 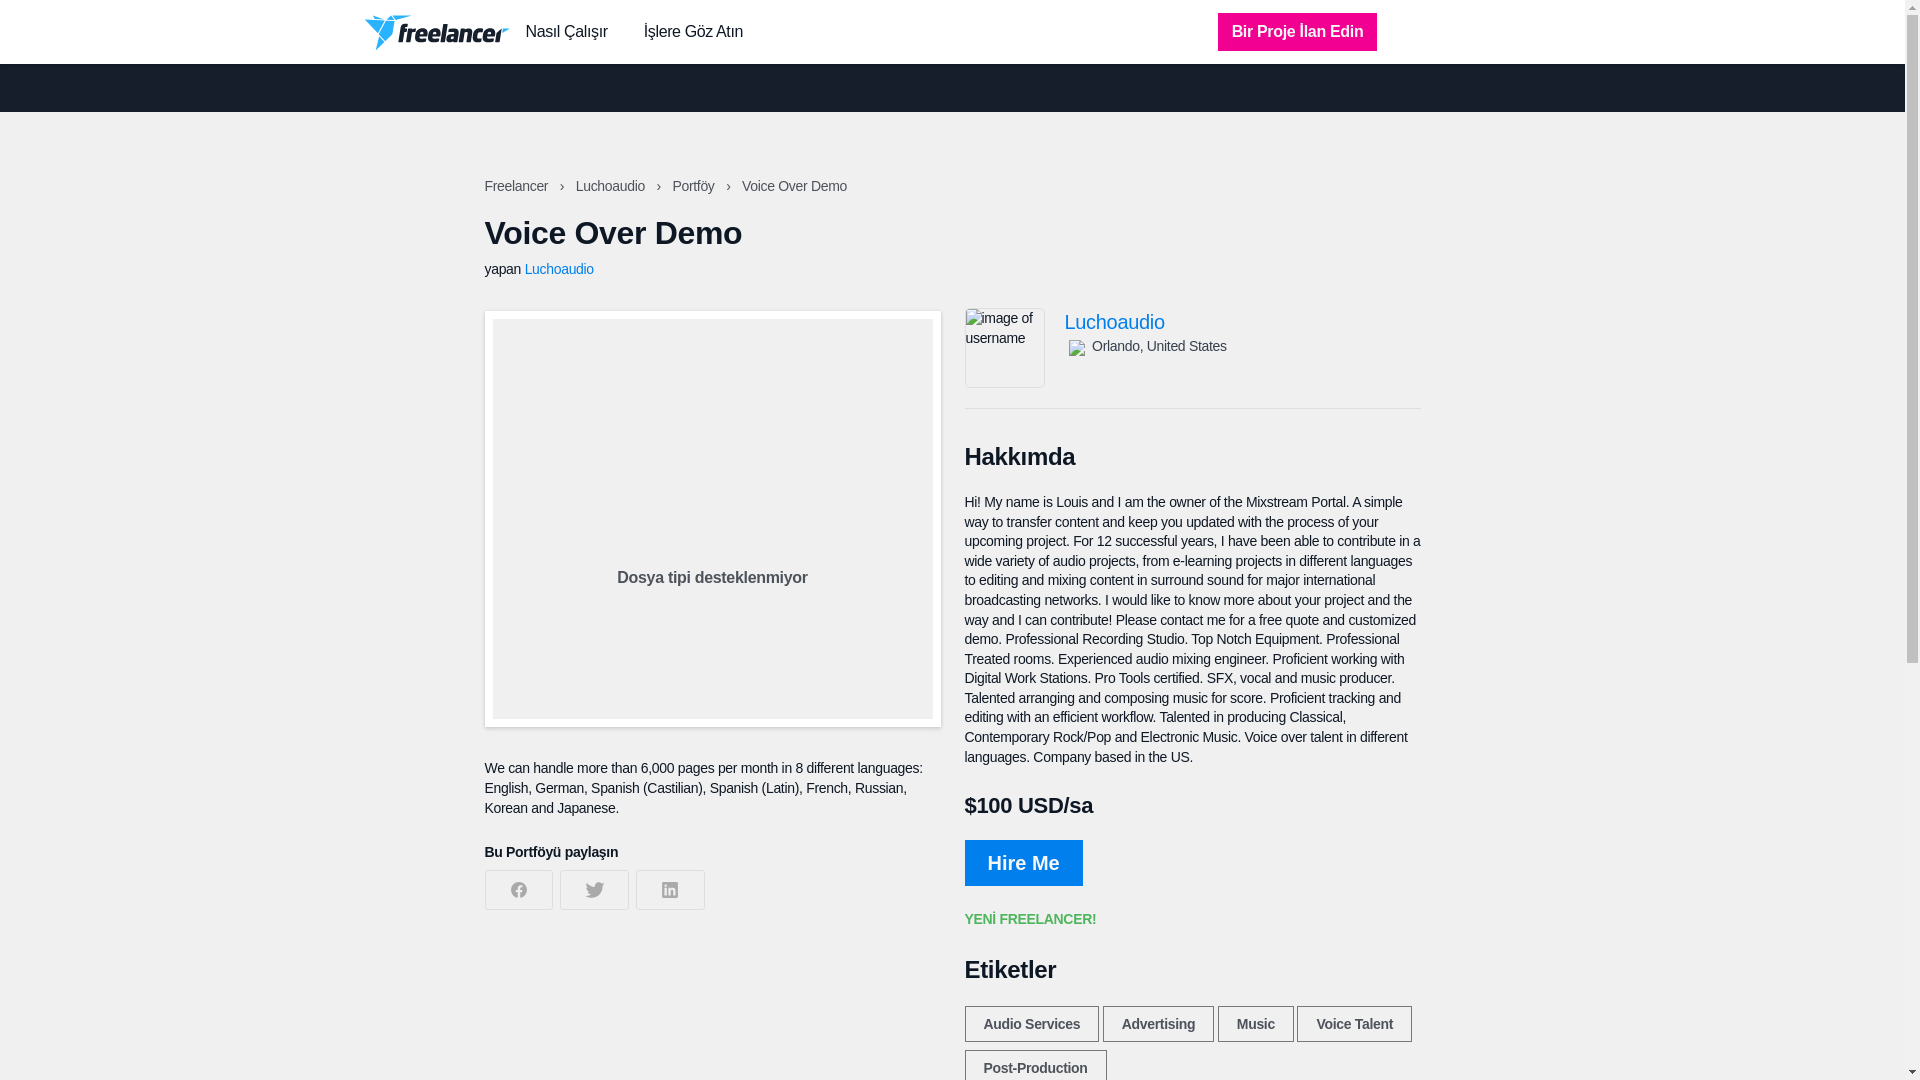 What do you see at coordinates (1030, 1024) in the screenshot?
I see `Audio Services` at bounding box center [1030, 1024].